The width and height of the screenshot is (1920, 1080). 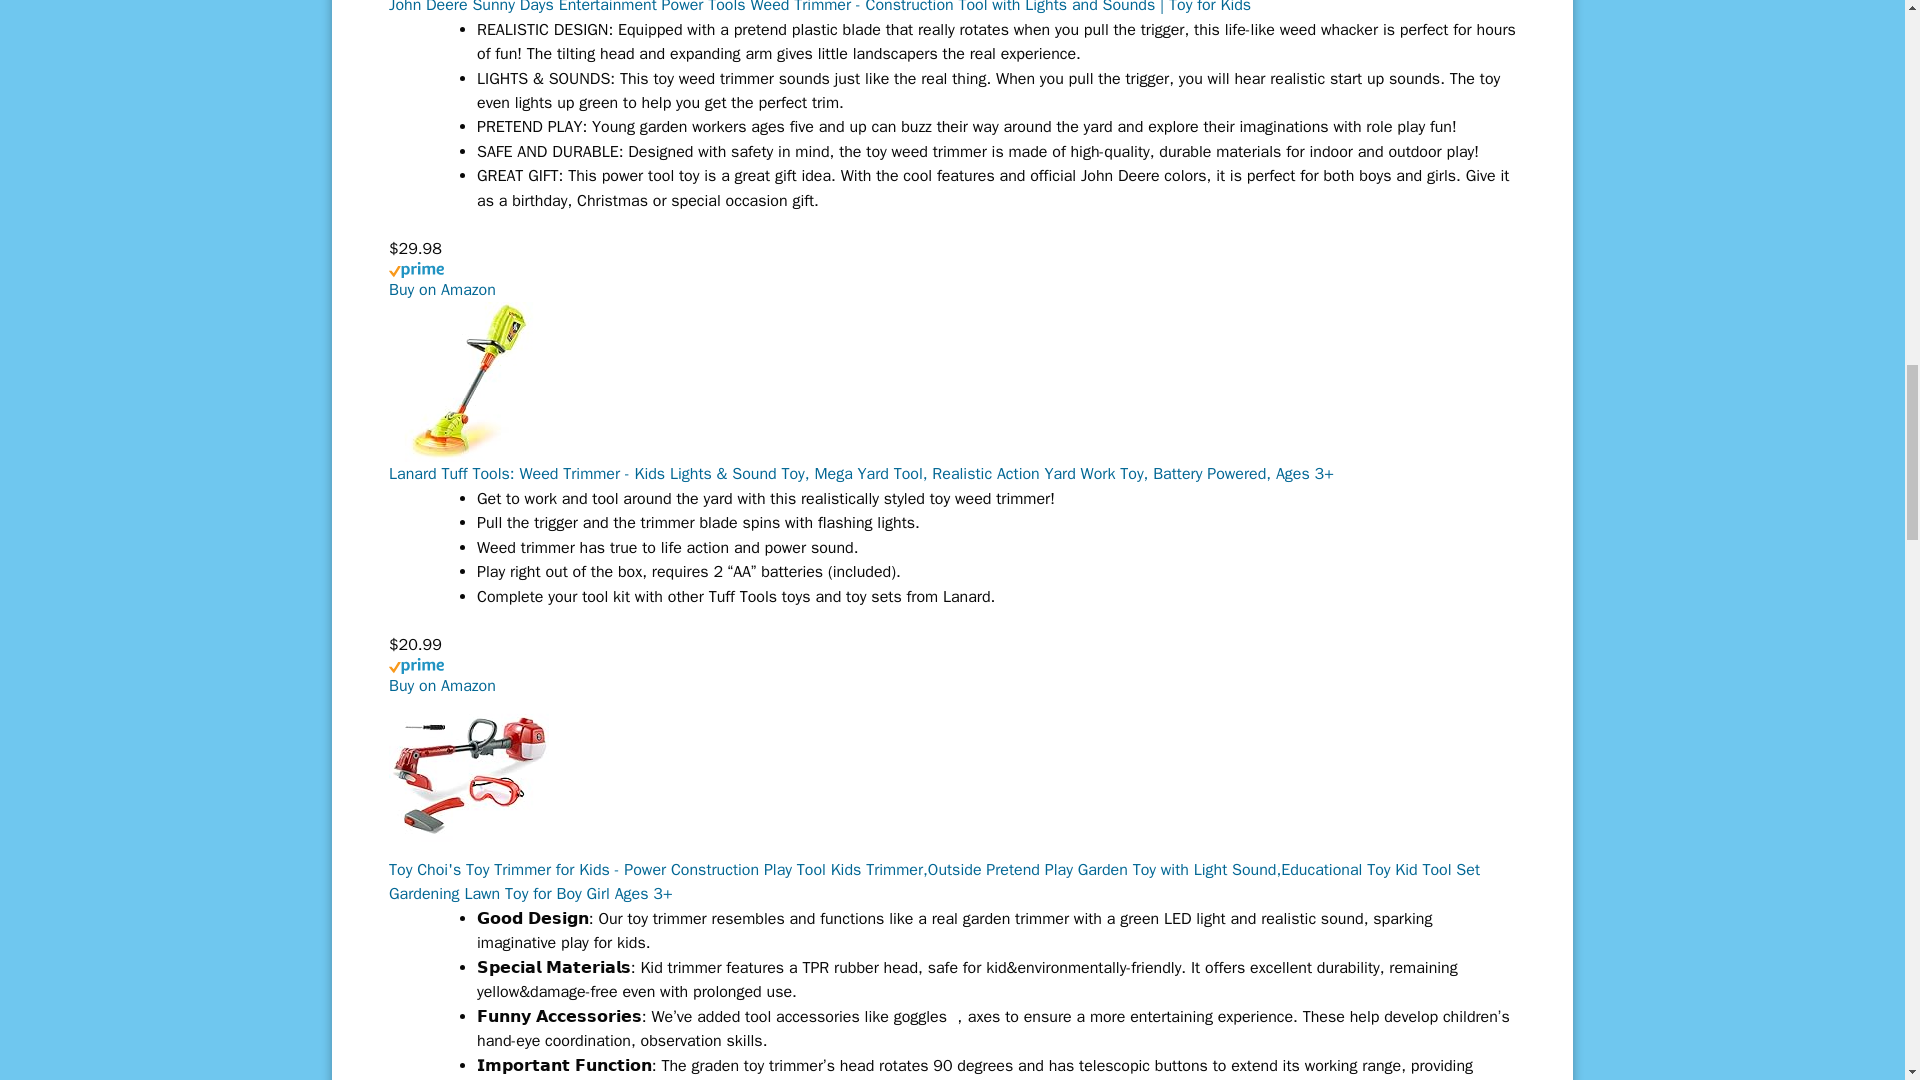 What do you see at coordinates (952, 281) in the screenshot?
I see `Amazon Prime` at bounding box center [952, 281].